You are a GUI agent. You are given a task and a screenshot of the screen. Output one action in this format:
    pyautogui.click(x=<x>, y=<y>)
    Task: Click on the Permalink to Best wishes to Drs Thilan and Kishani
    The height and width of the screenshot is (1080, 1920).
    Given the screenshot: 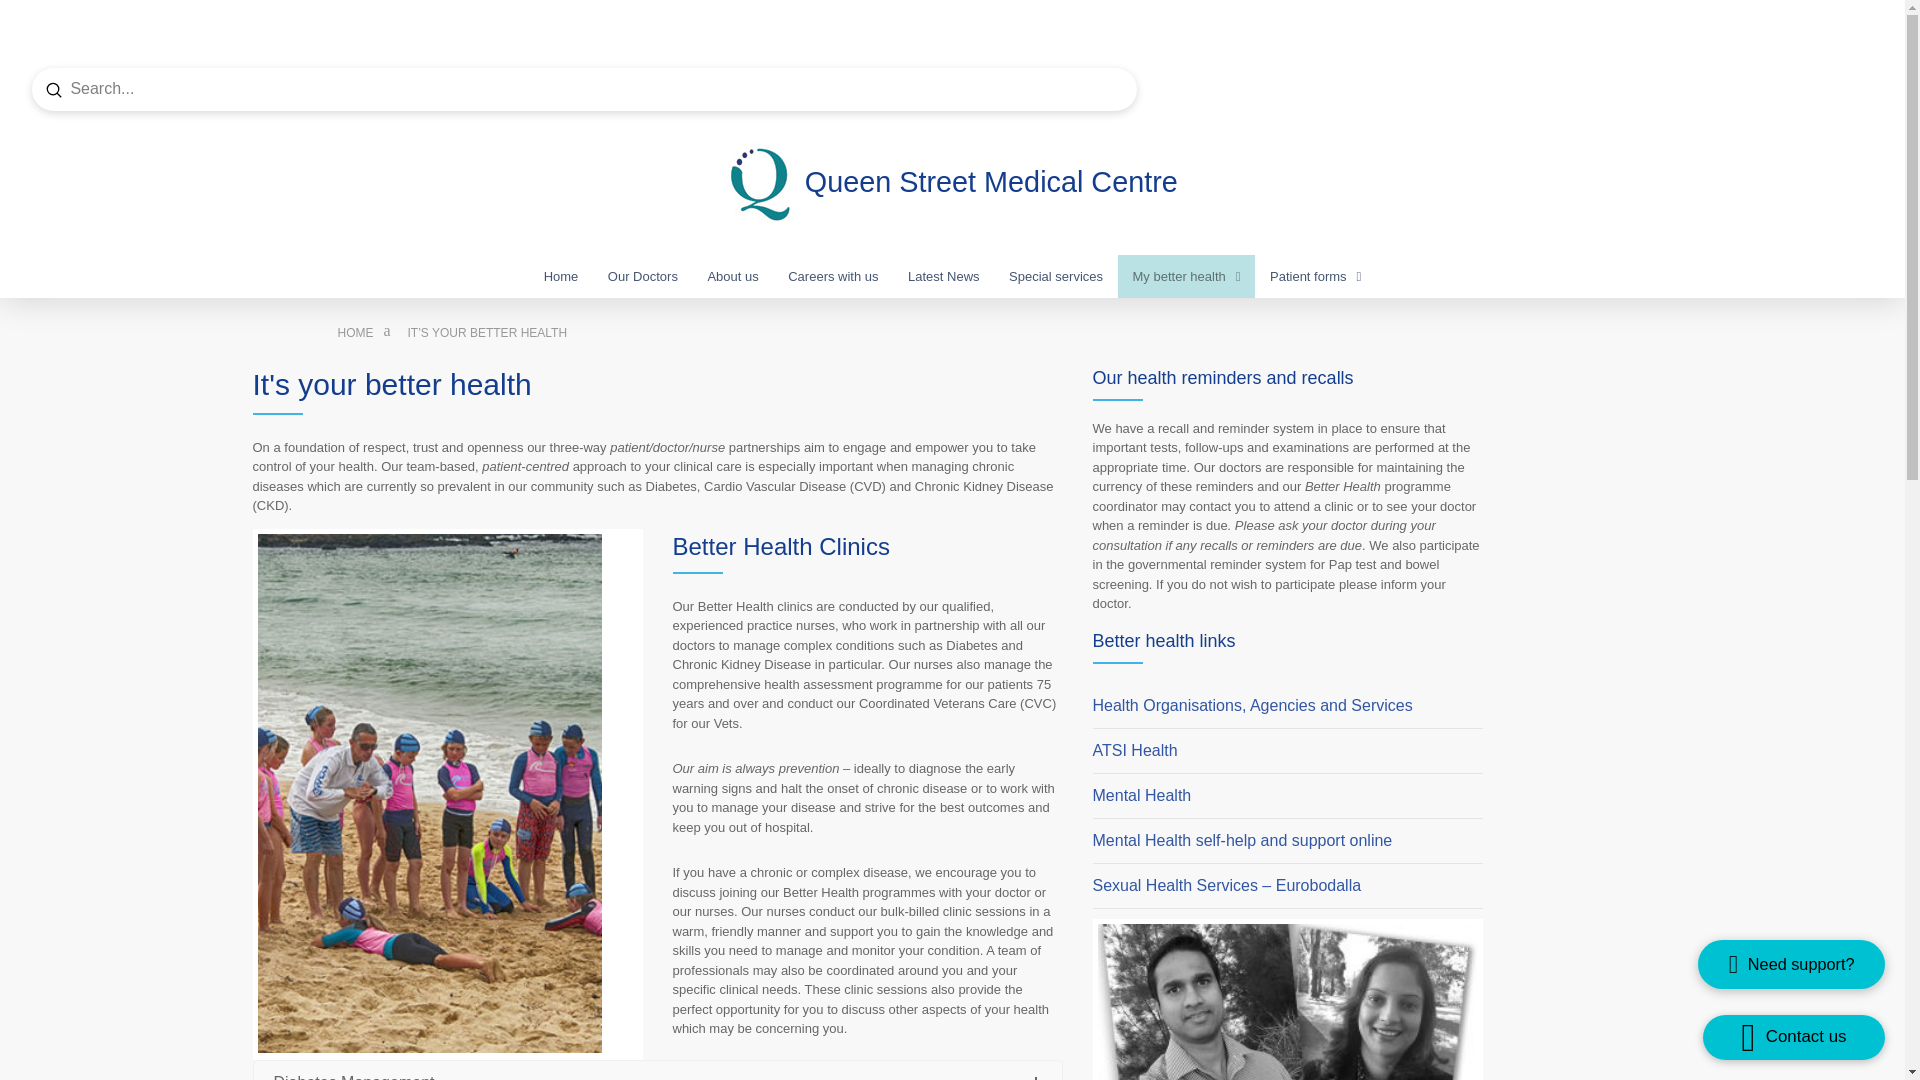 What is the action you would take?
    pyautogui.click(x=1288, y=1002)
    